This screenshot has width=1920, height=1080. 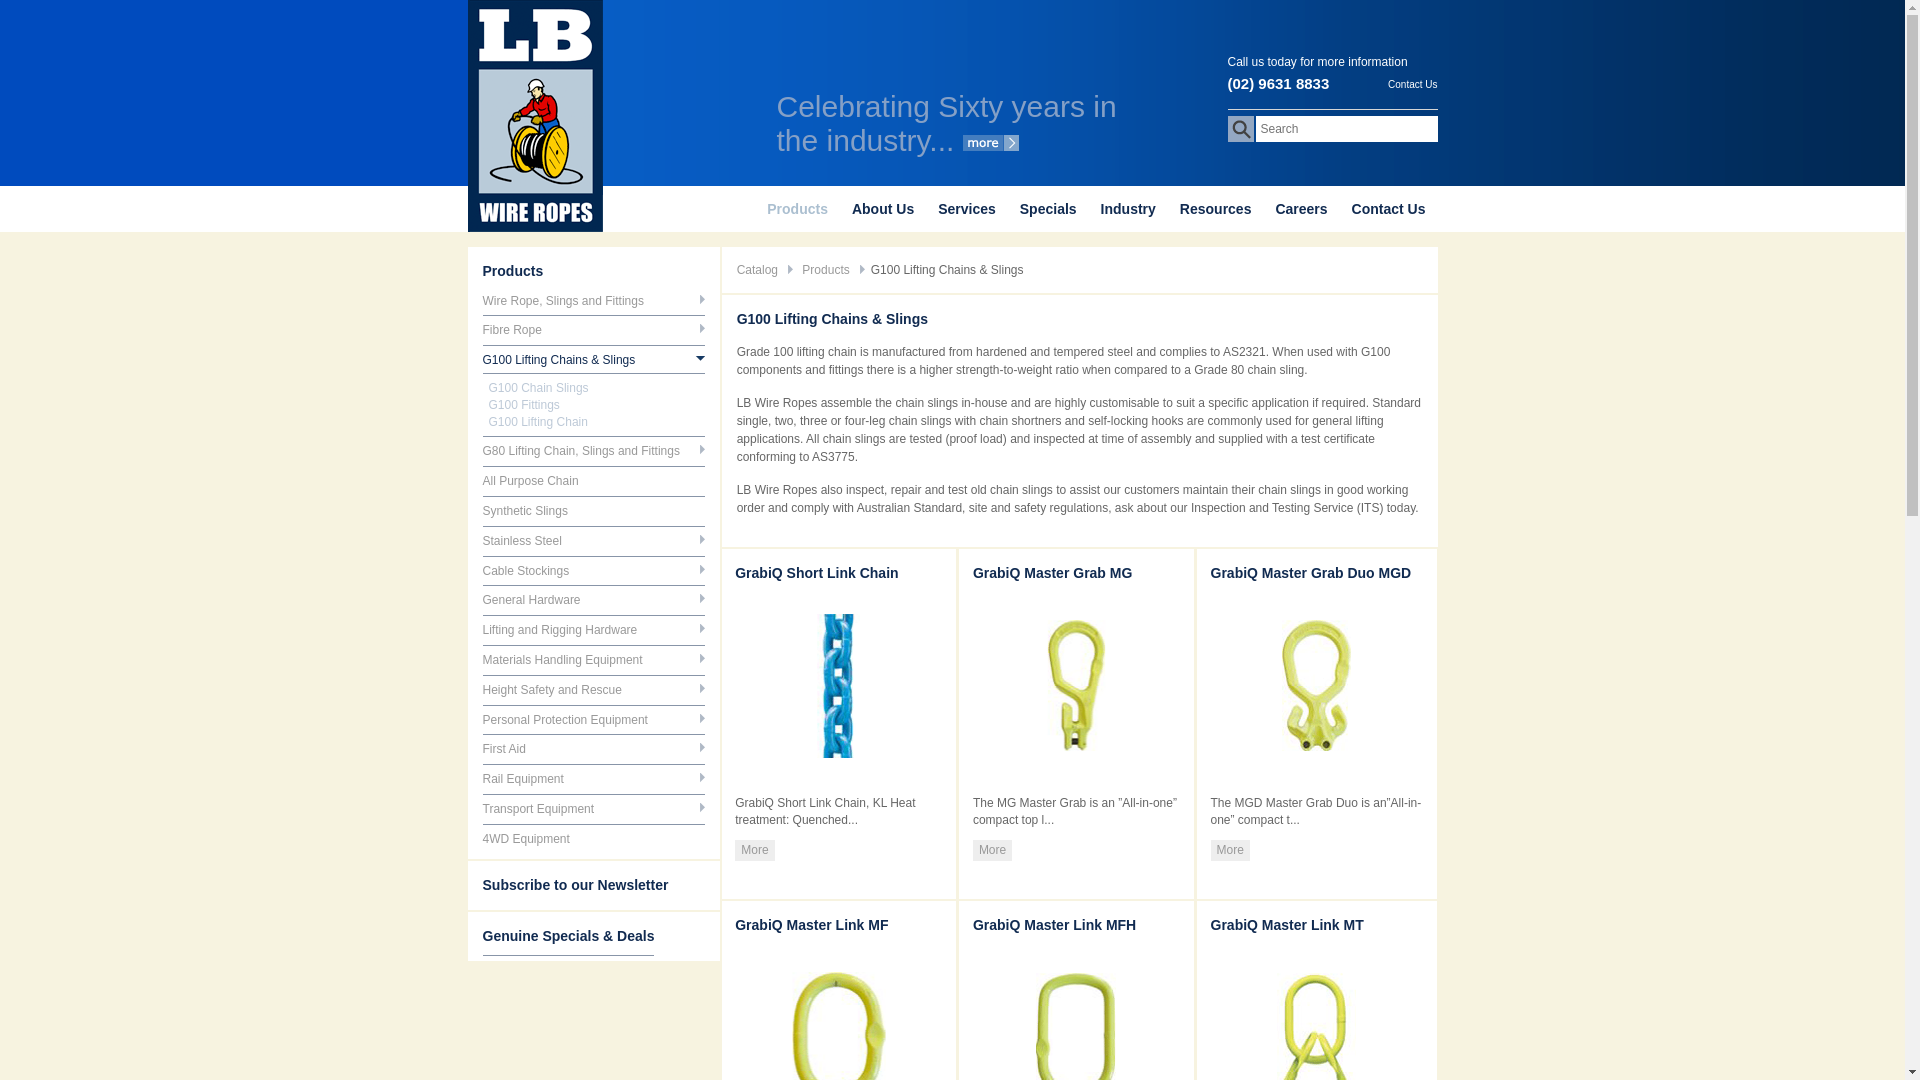 I want to click on About Us, so click(x=883, y=209).